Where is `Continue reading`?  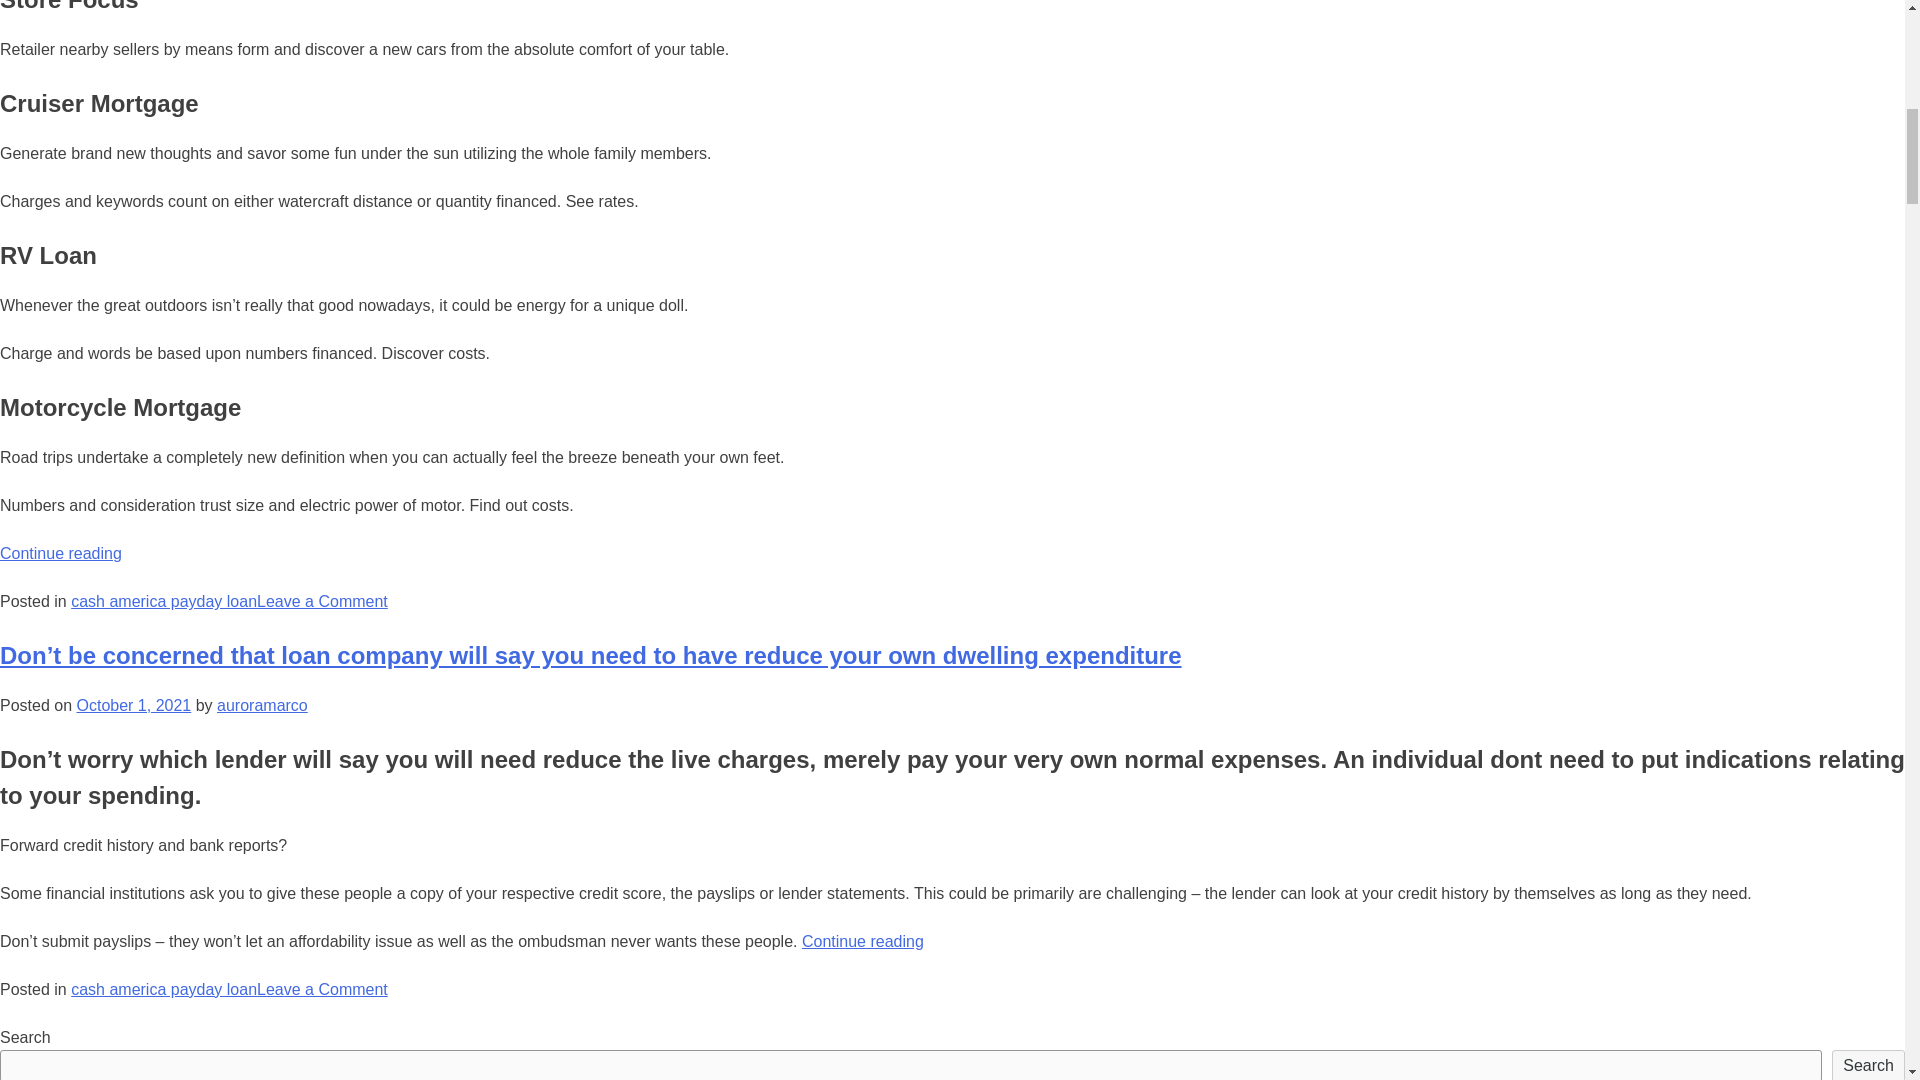
Continue reading is located at coordinates (61, 553).